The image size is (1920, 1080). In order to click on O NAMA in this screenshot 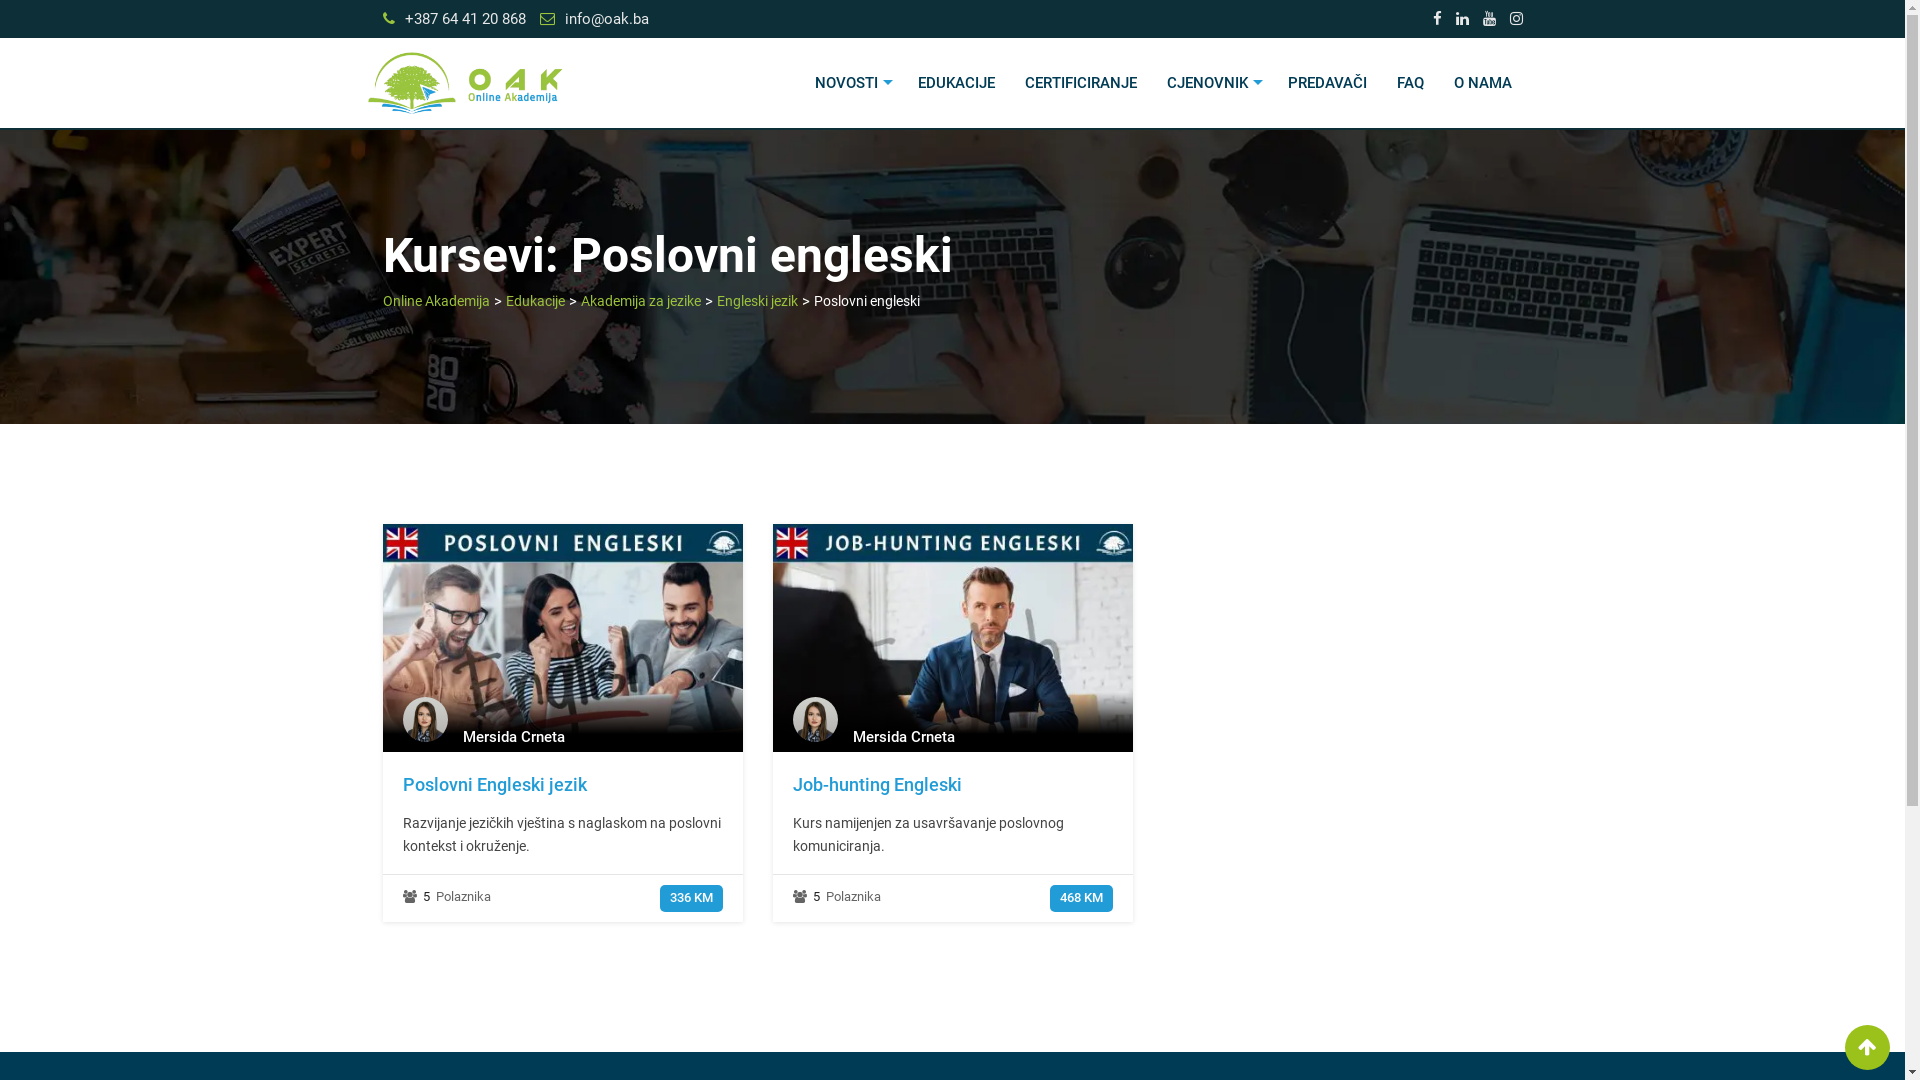, I will do `click(1482, 83)`.